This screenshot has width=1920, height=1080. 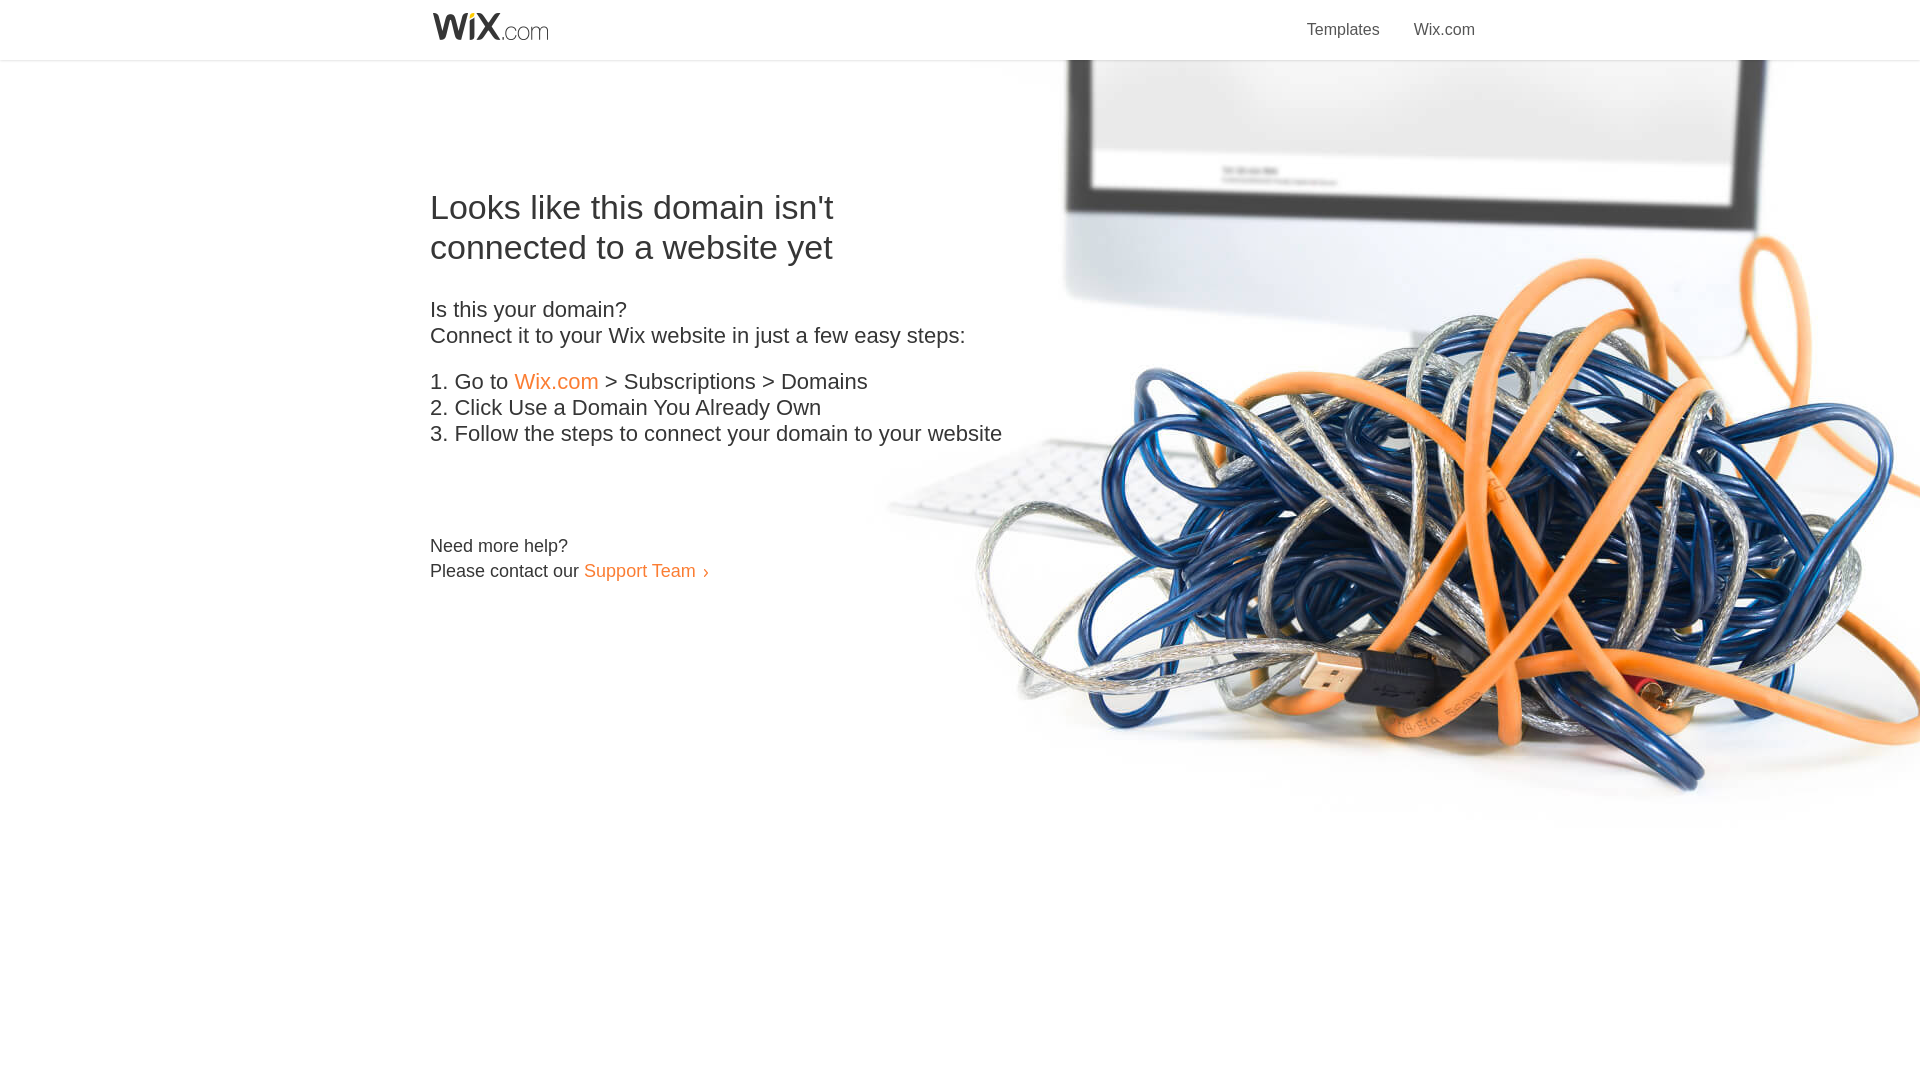 I want to click on Wix.com, so click(x=1444, y=18).